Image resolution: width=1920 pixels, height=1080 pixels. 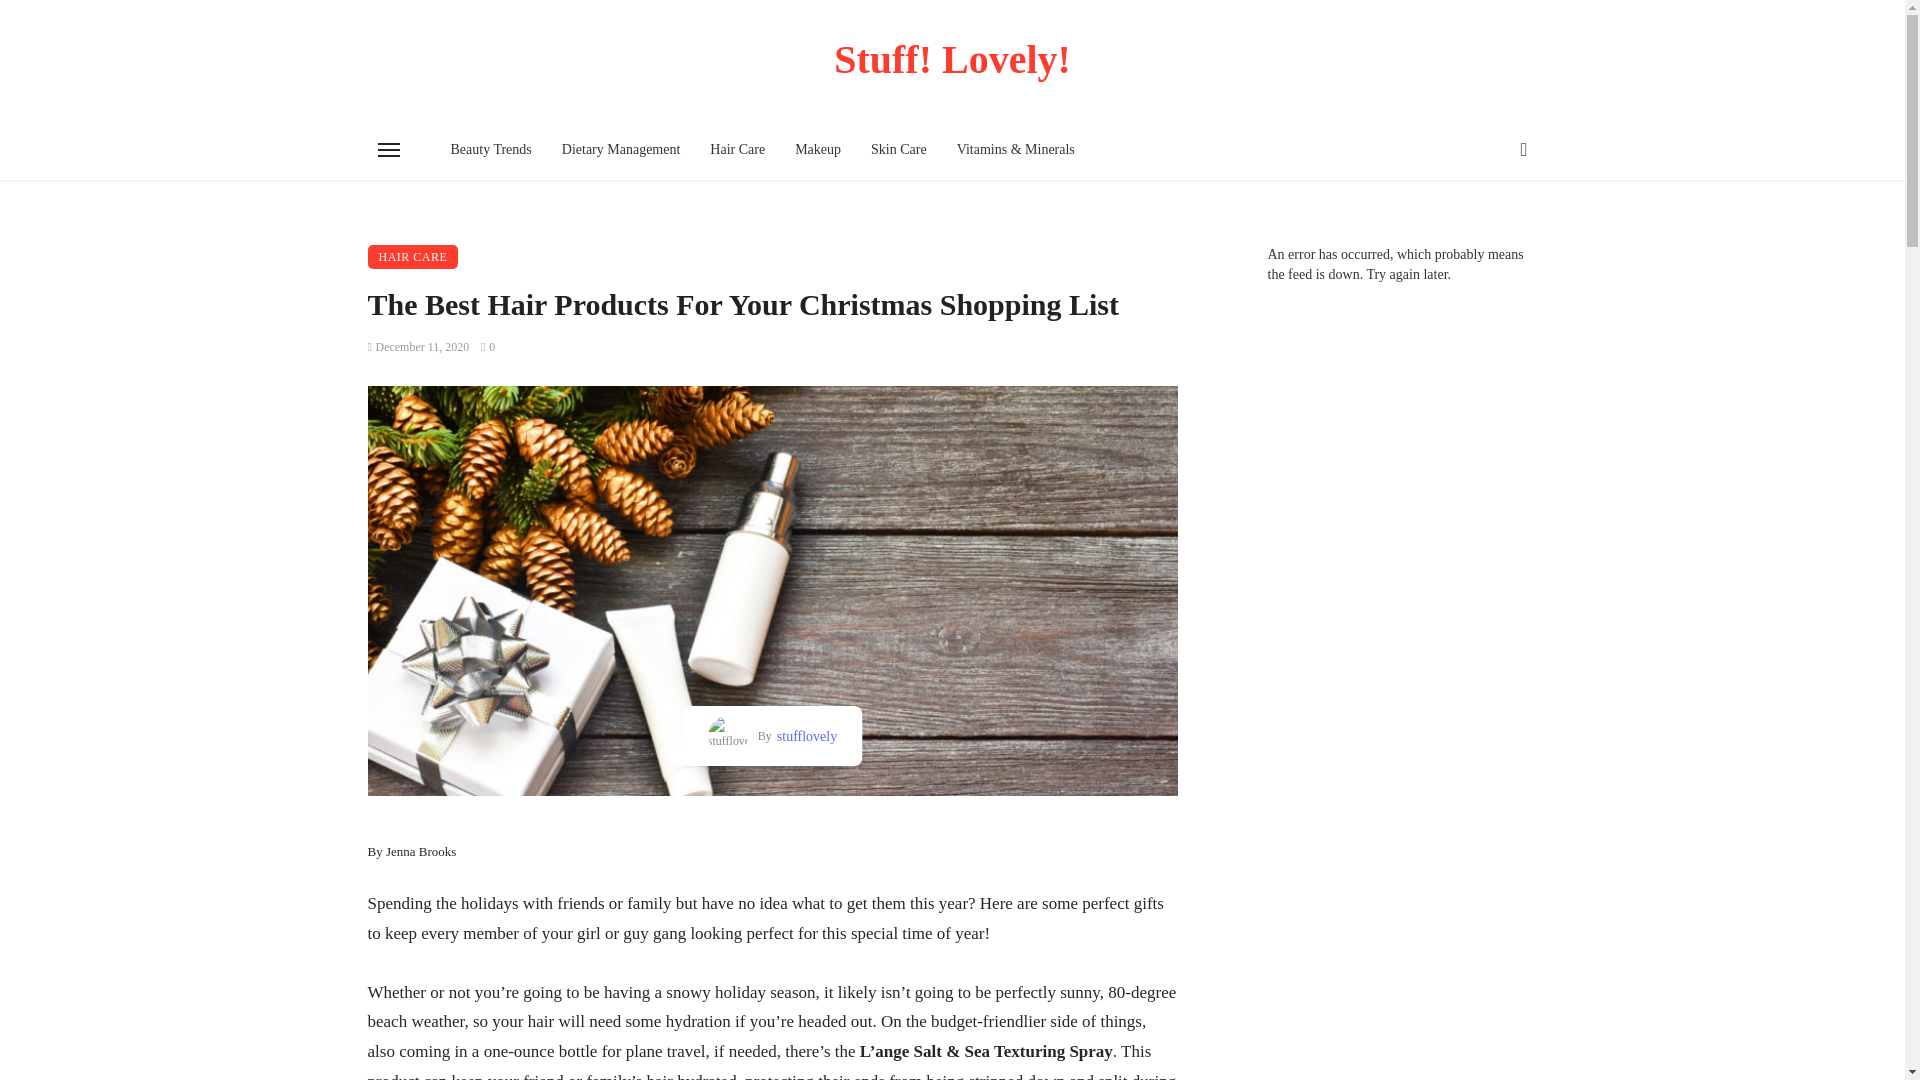 I want to click on stufflovely, so click(x=804, y=736).